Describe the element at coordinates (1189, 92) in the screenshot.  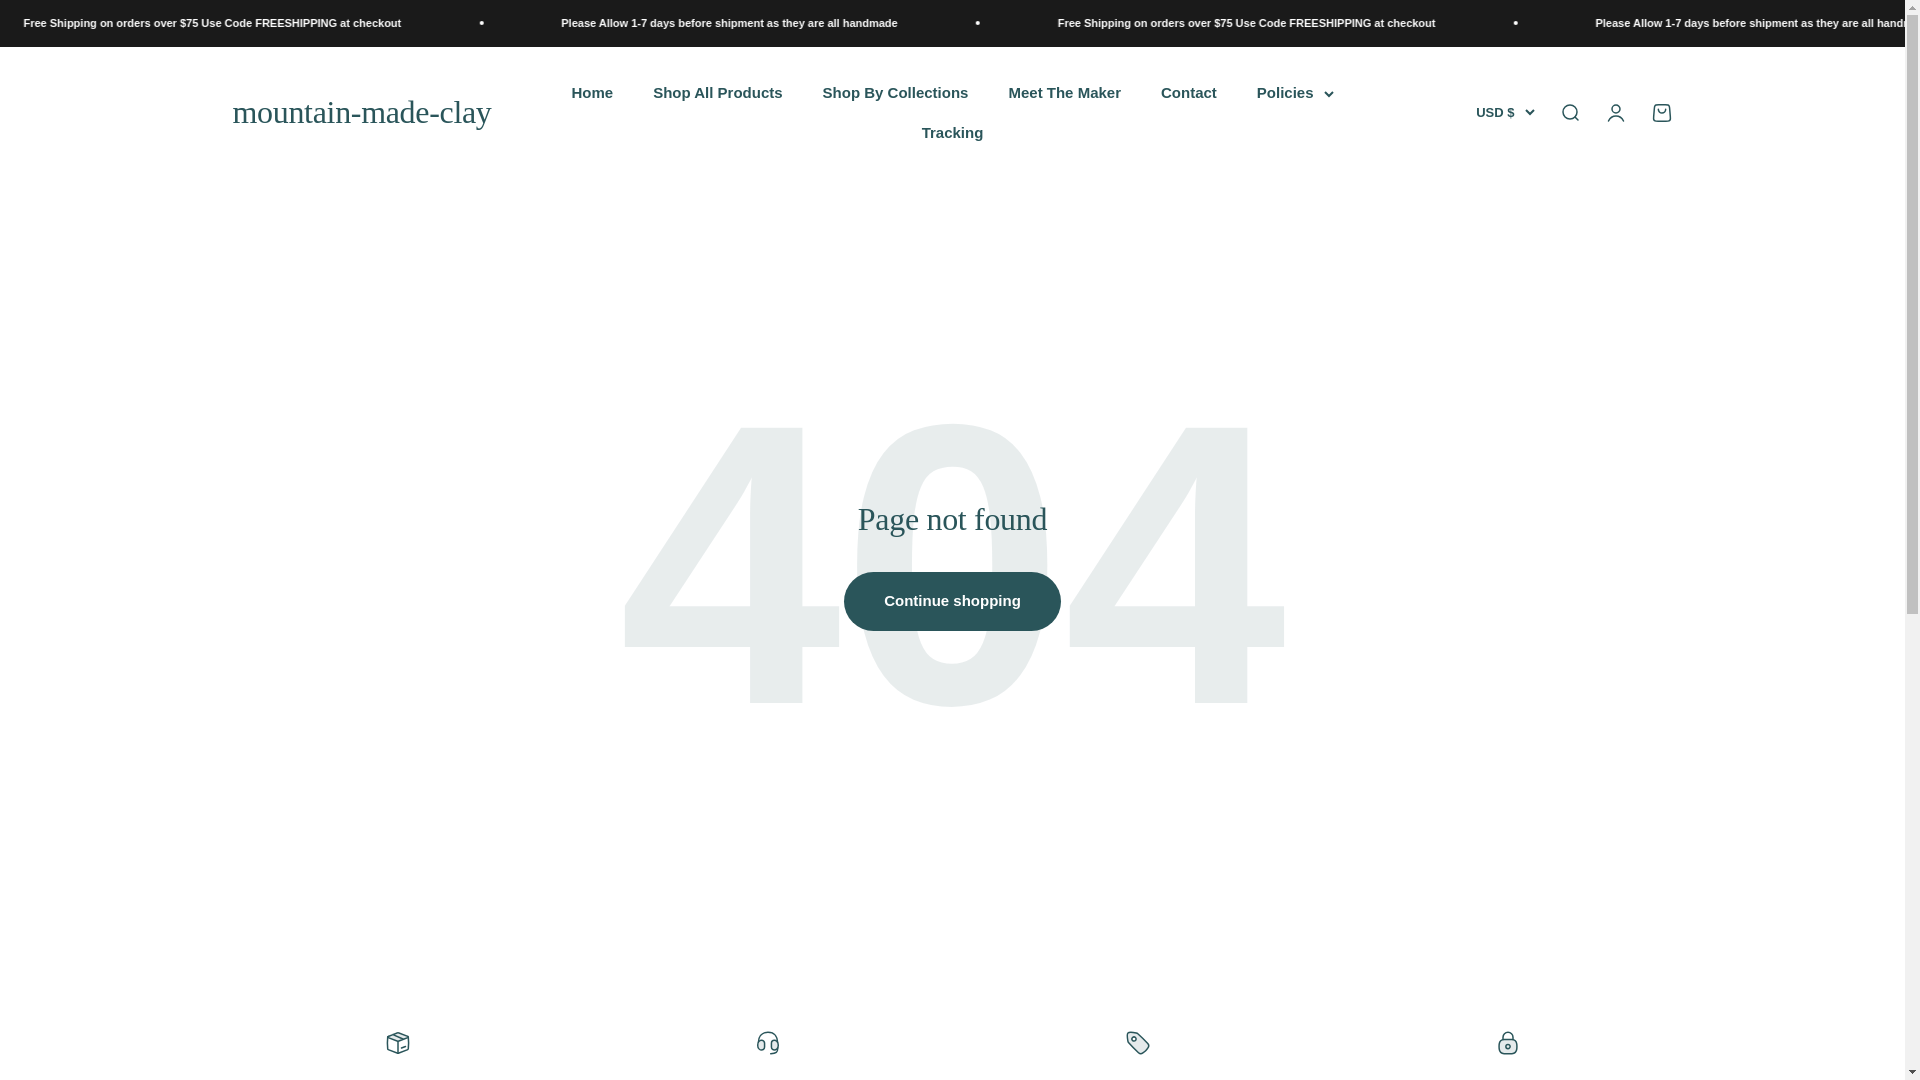
I see `Contact` at that location.